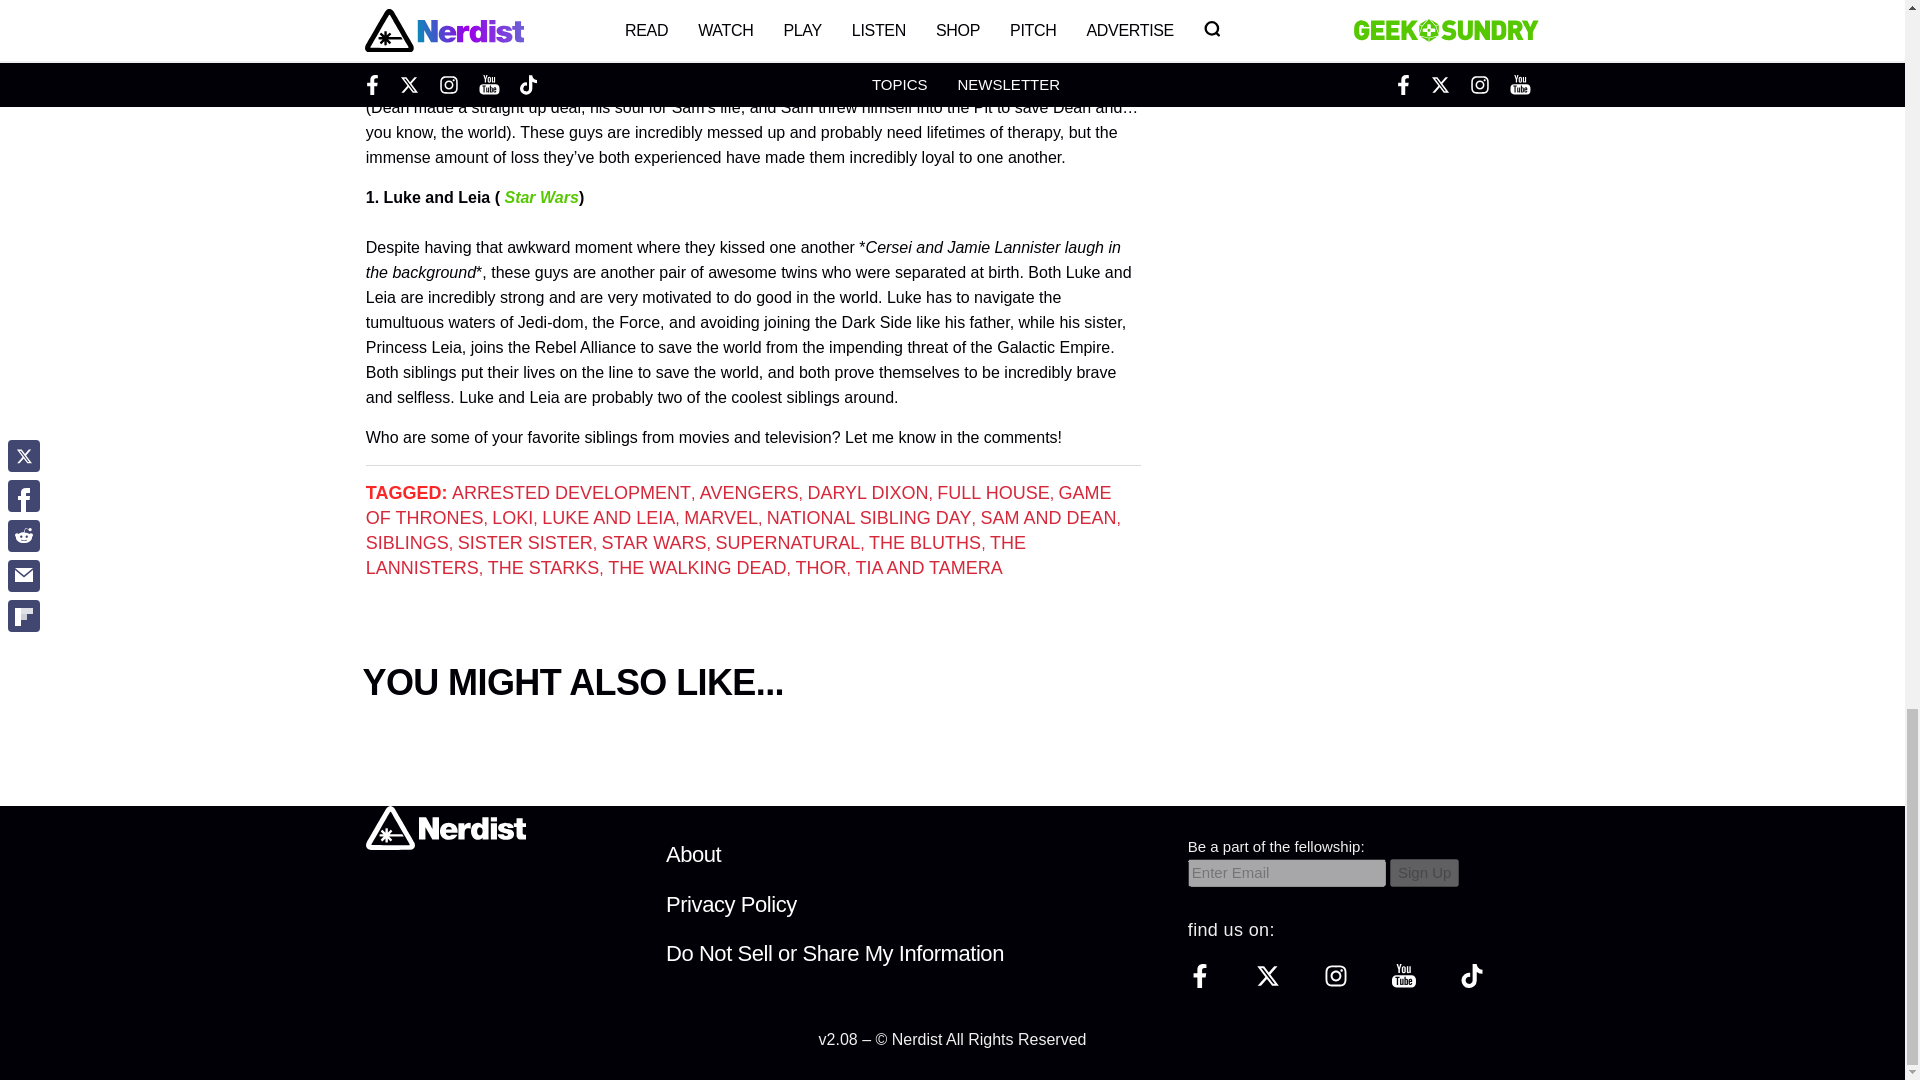 The height and width of the screenshot is (1080, 1920). What do you see at coordinates (749, 492) in the screenshot?
I see `AVENGERS` at bounding box center [749, 492].